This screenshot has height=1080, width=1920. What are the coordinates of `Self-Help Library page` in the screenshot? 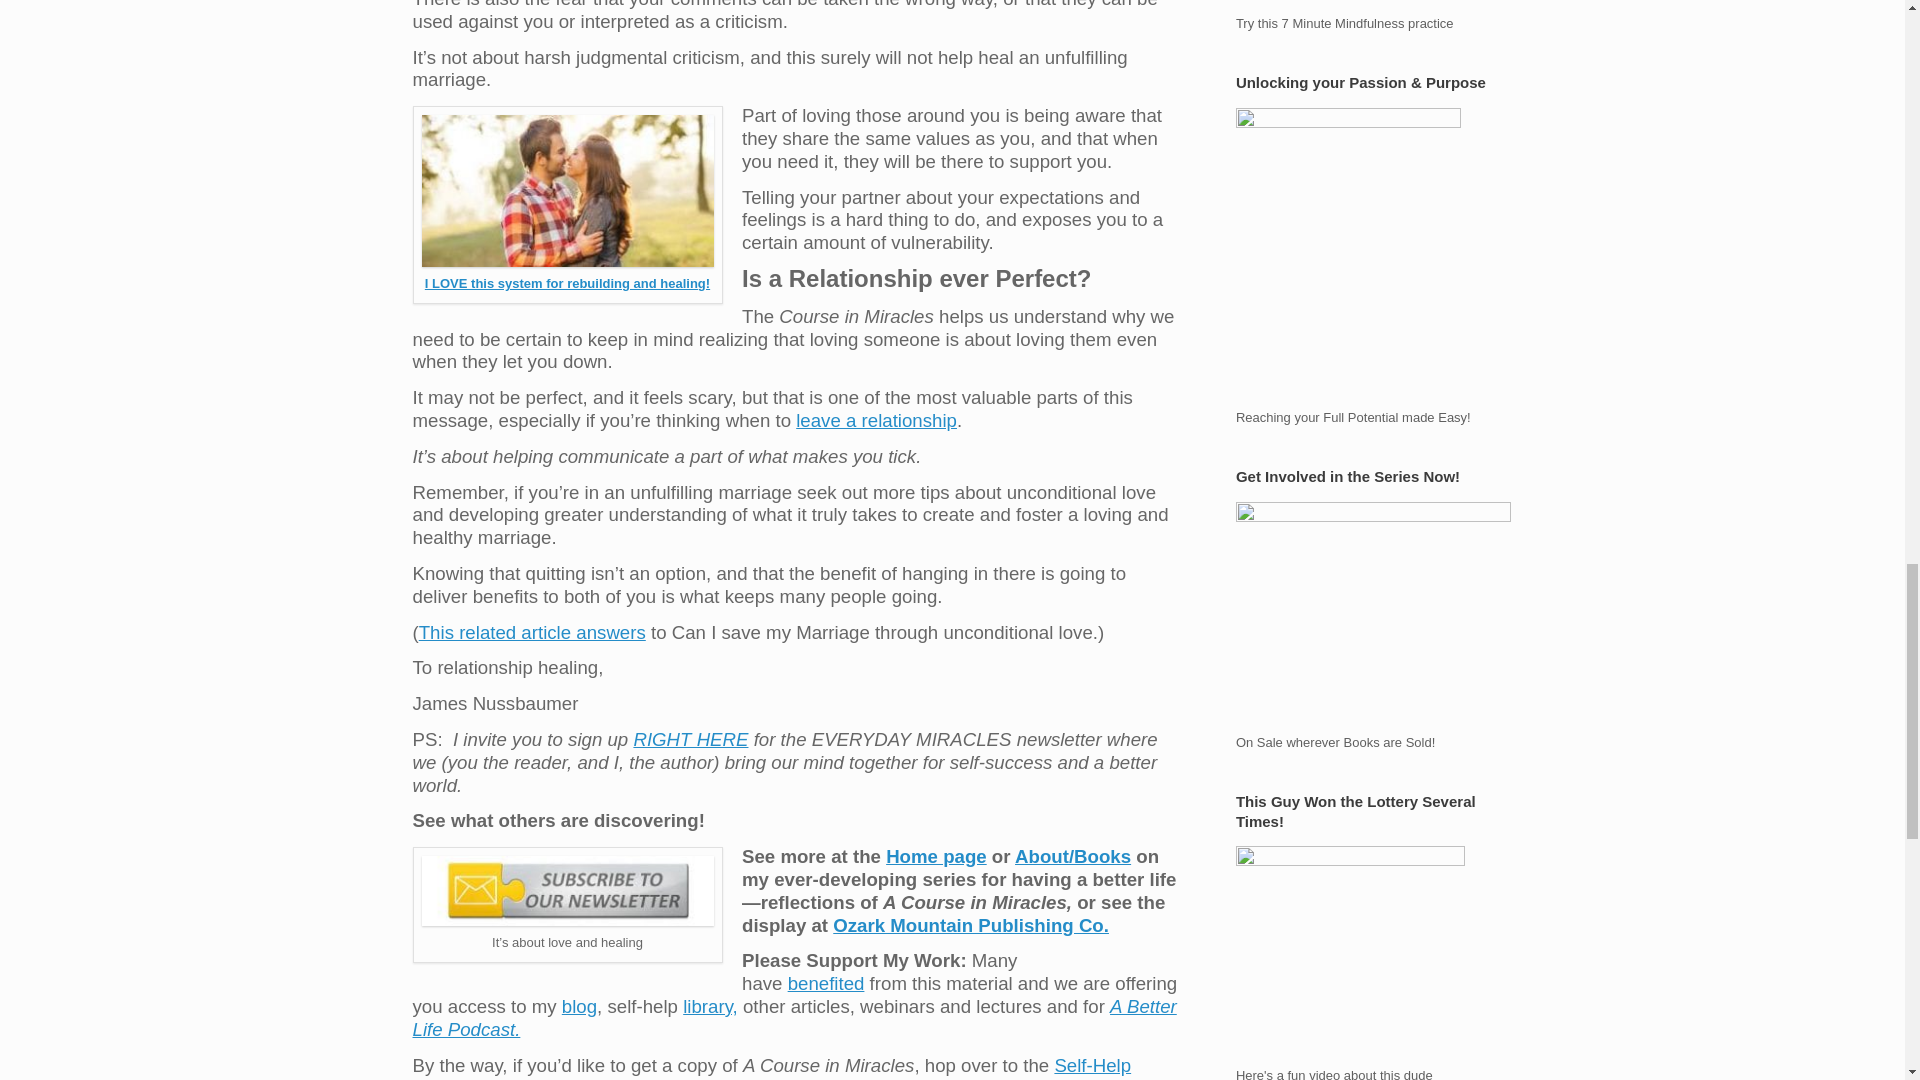 It's located at (771, 1068).